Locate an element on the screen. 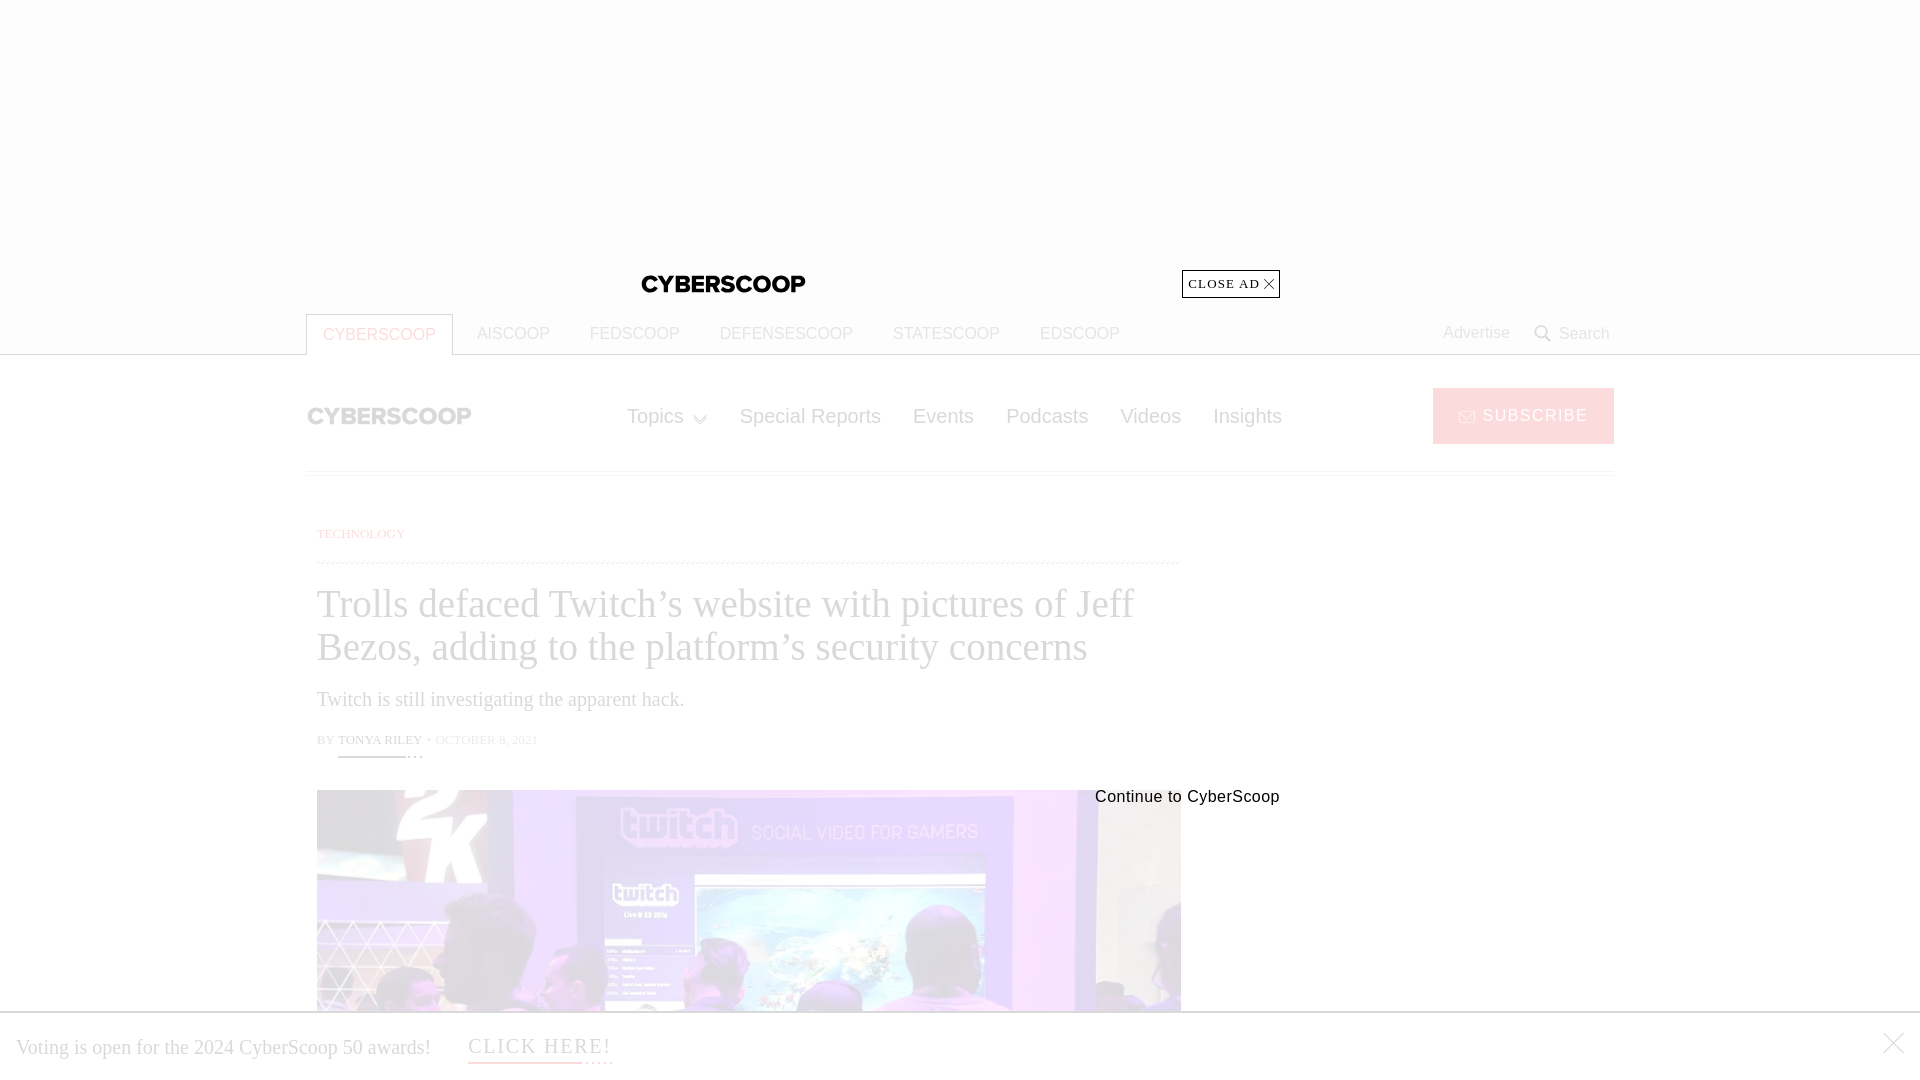 Image resolution: width=1920 pixels, height=1080 pixels. DEFENSESCOOP is located at coordinates (786, 334).